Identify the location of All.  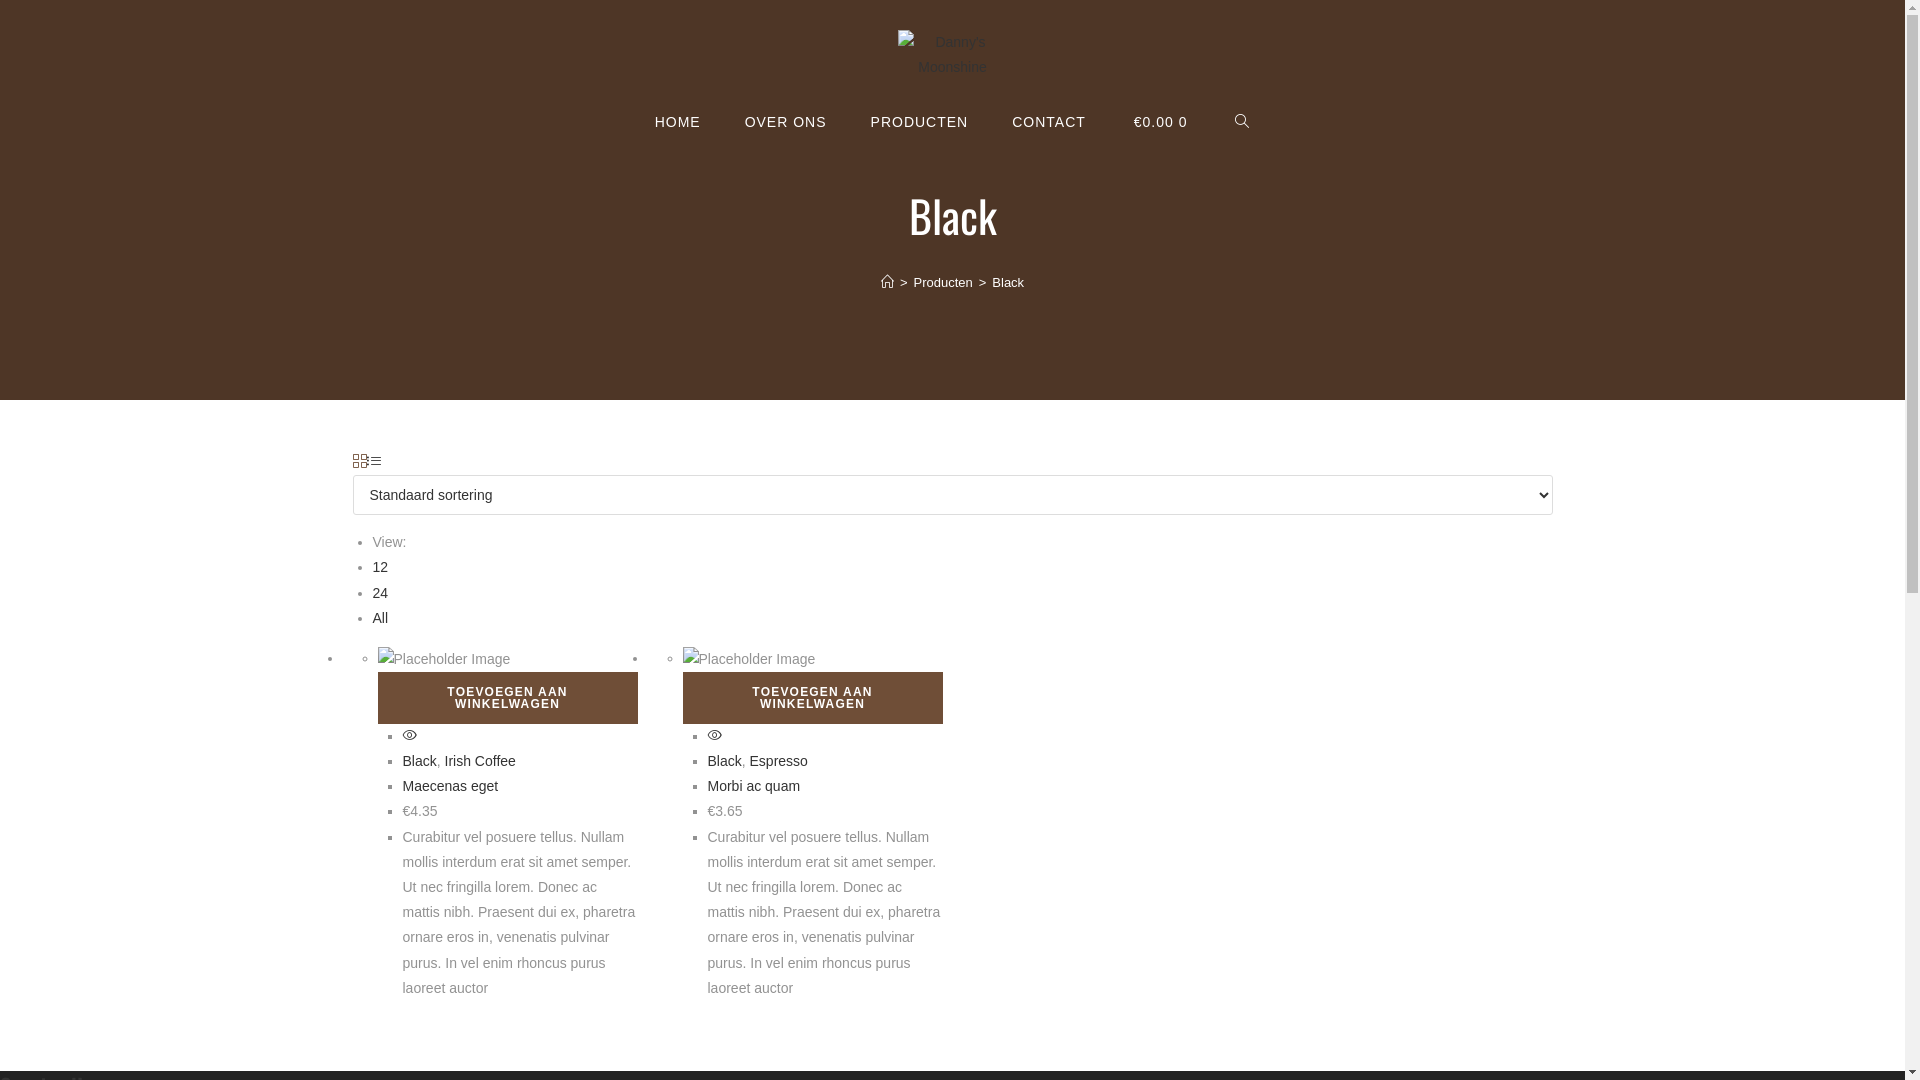
(380, 618).